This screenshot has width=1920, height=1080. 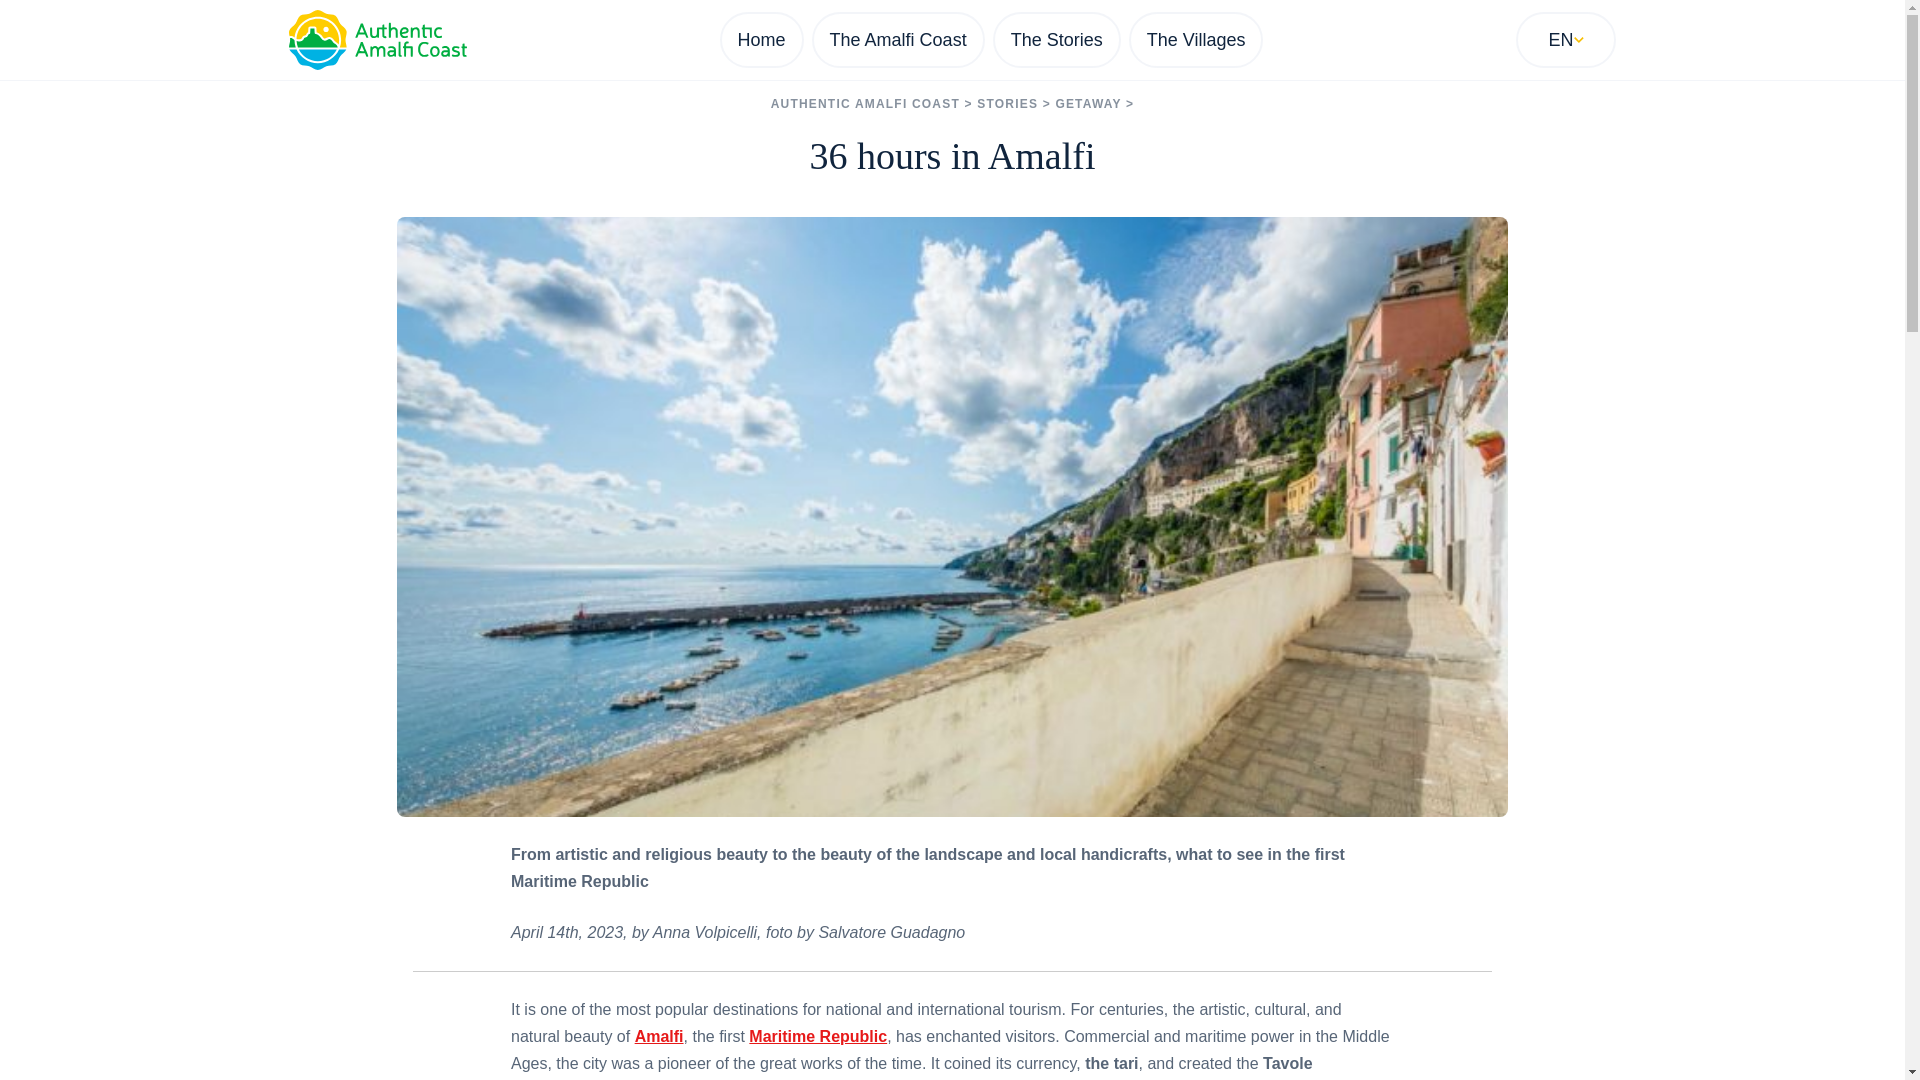 I want to click on STORIES, so click(x=1008, y=104).